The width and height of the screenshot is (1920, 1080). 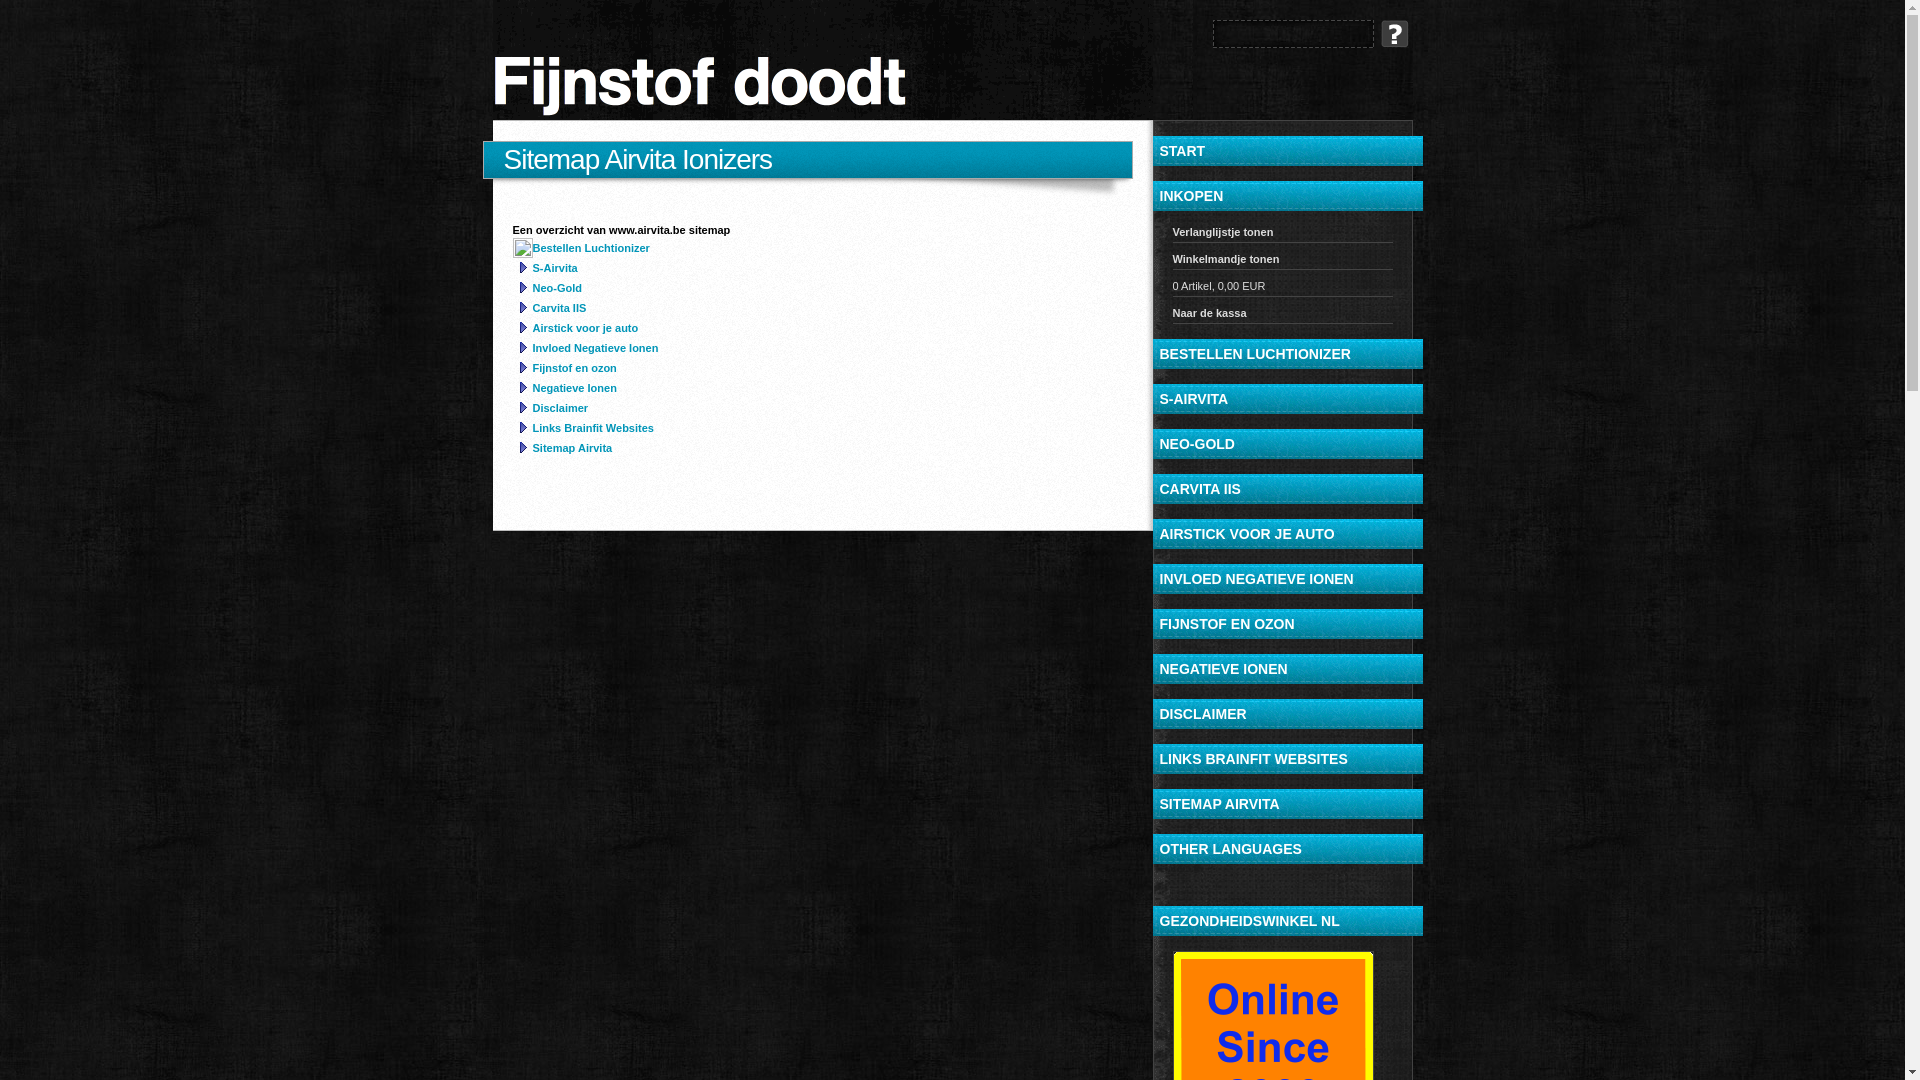 What do you see at coordinates (1287, 804) in the screenshot?
I see `SITEMAP AIRVITA` at bounding box center [1287, 804].